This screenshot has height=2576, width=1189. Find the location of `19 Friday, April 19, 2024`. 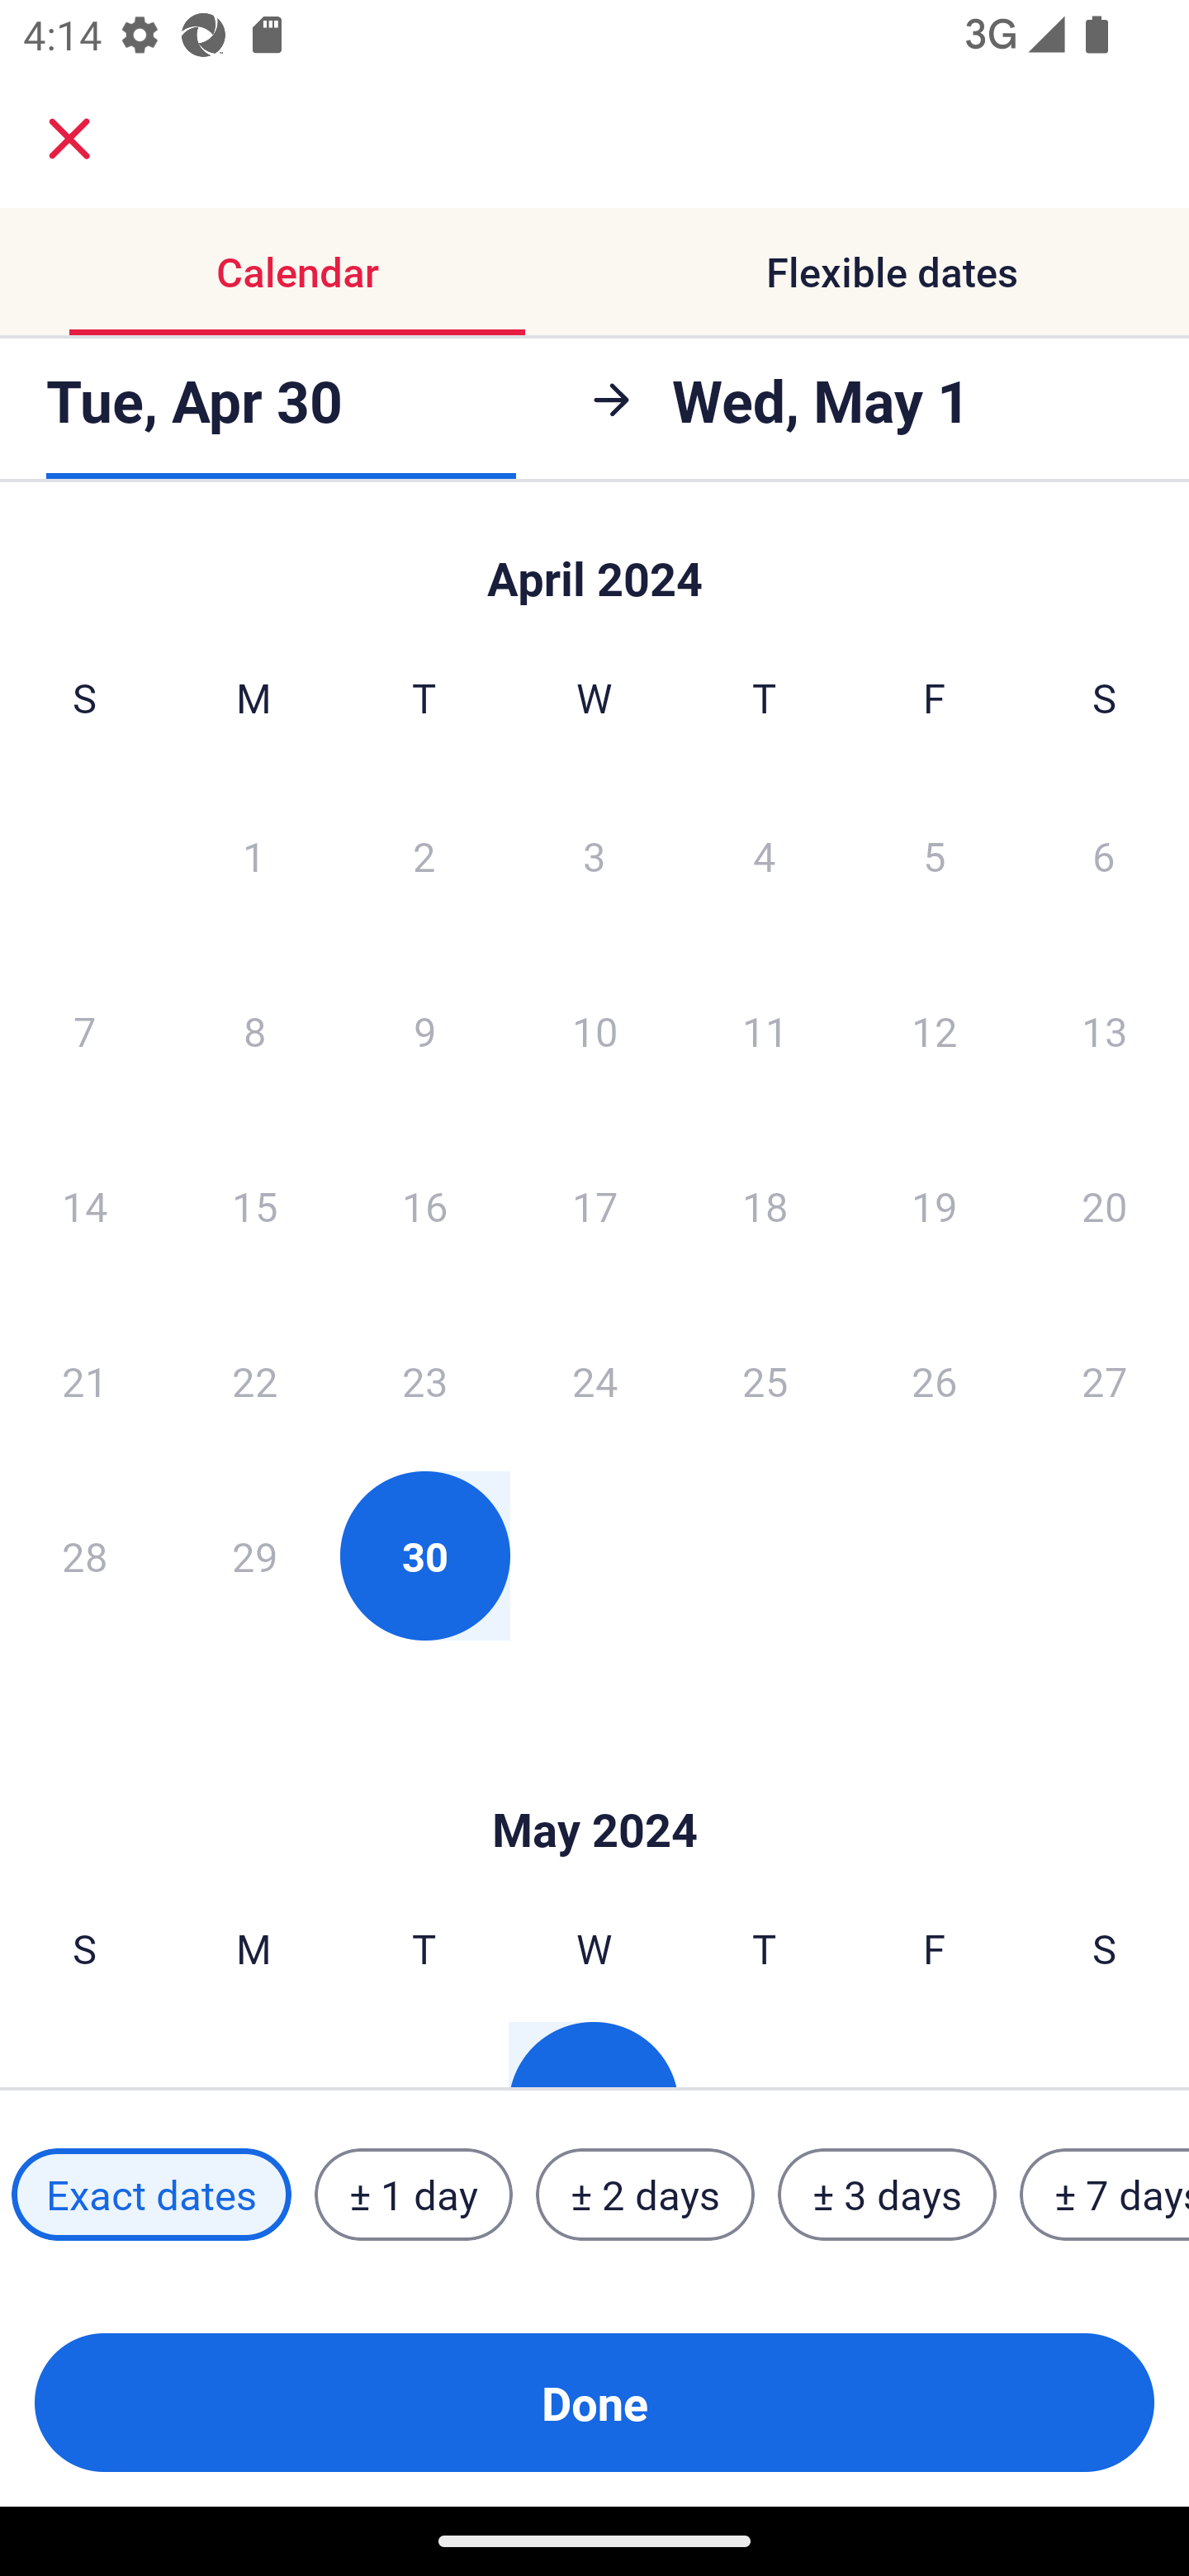

19 Friday, April 19, 2024 is located at coordinates (935, 1205).